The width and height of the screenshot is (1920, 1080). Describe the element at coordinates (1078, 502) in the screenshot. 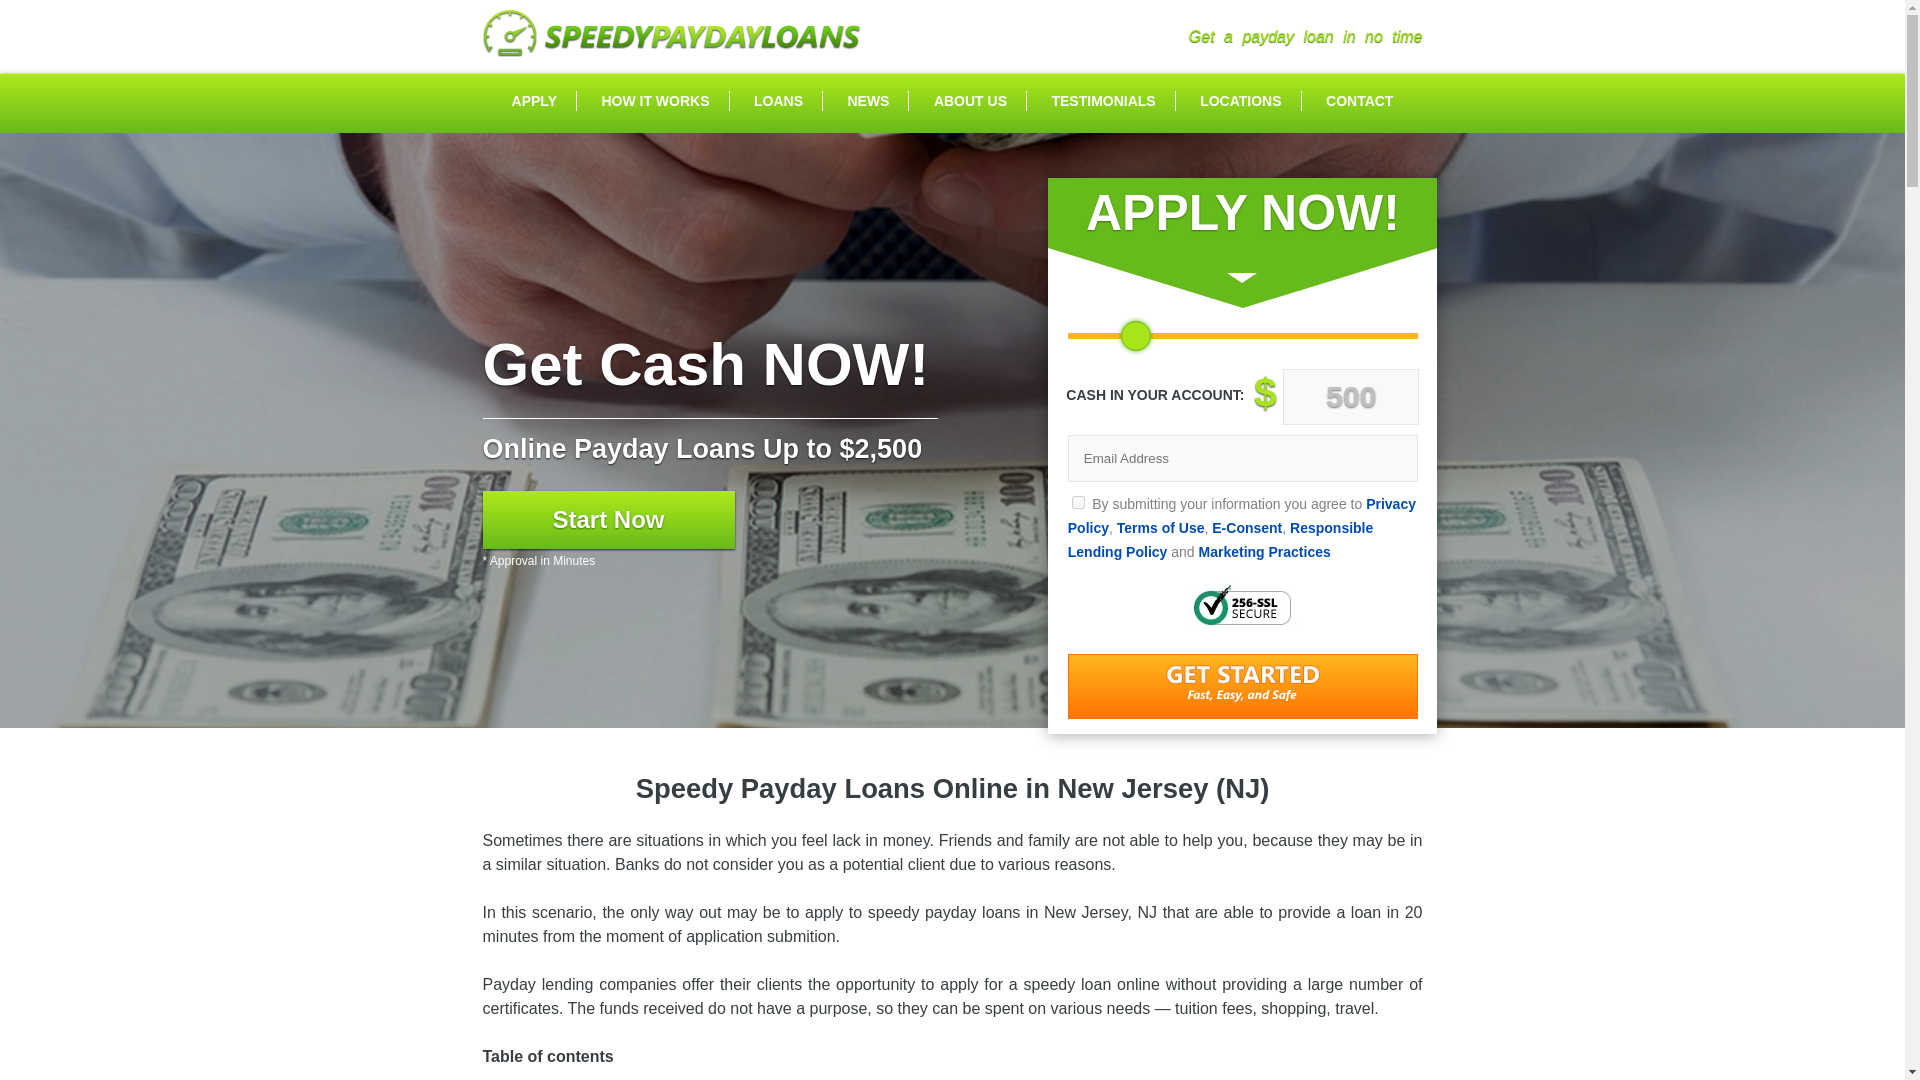

I see `yes` at that location.